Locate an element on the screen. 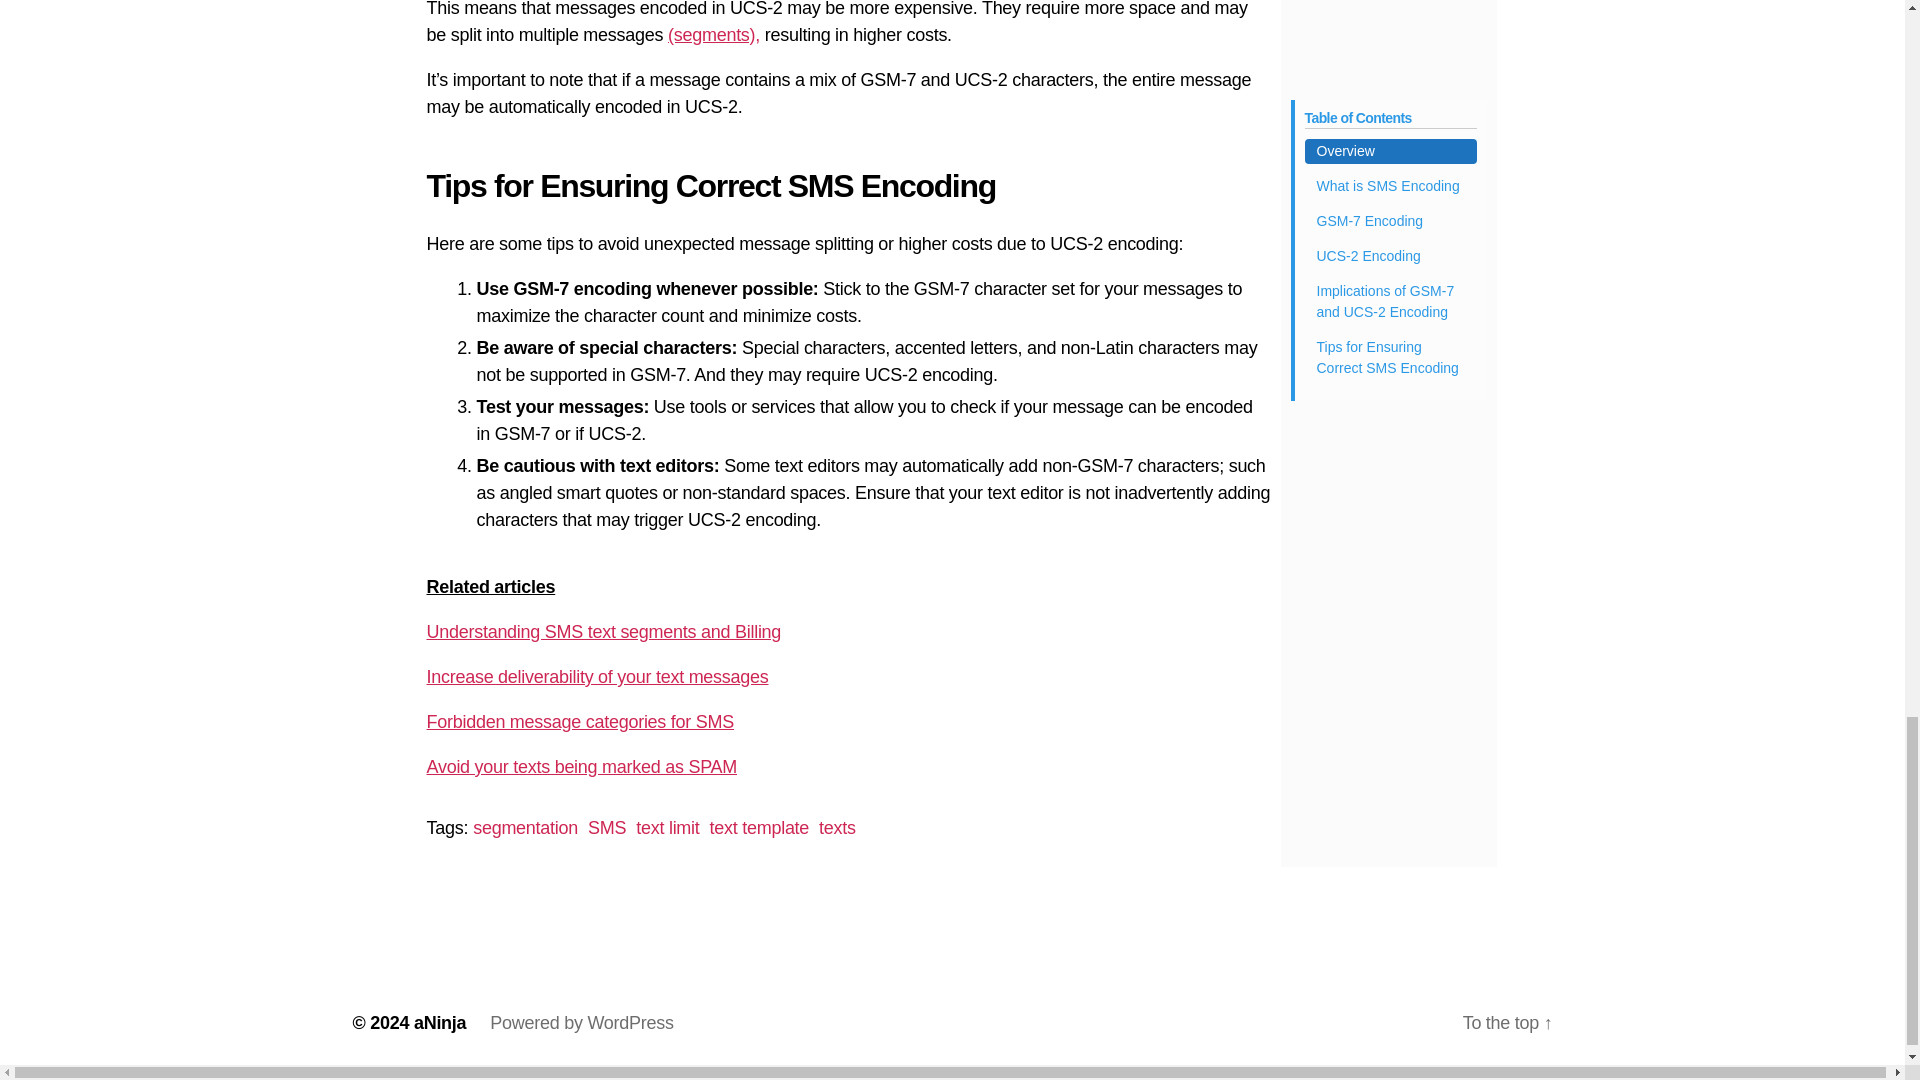 This screenshot has width=1920, height=1080. texts is located at coordinates (838, 828).